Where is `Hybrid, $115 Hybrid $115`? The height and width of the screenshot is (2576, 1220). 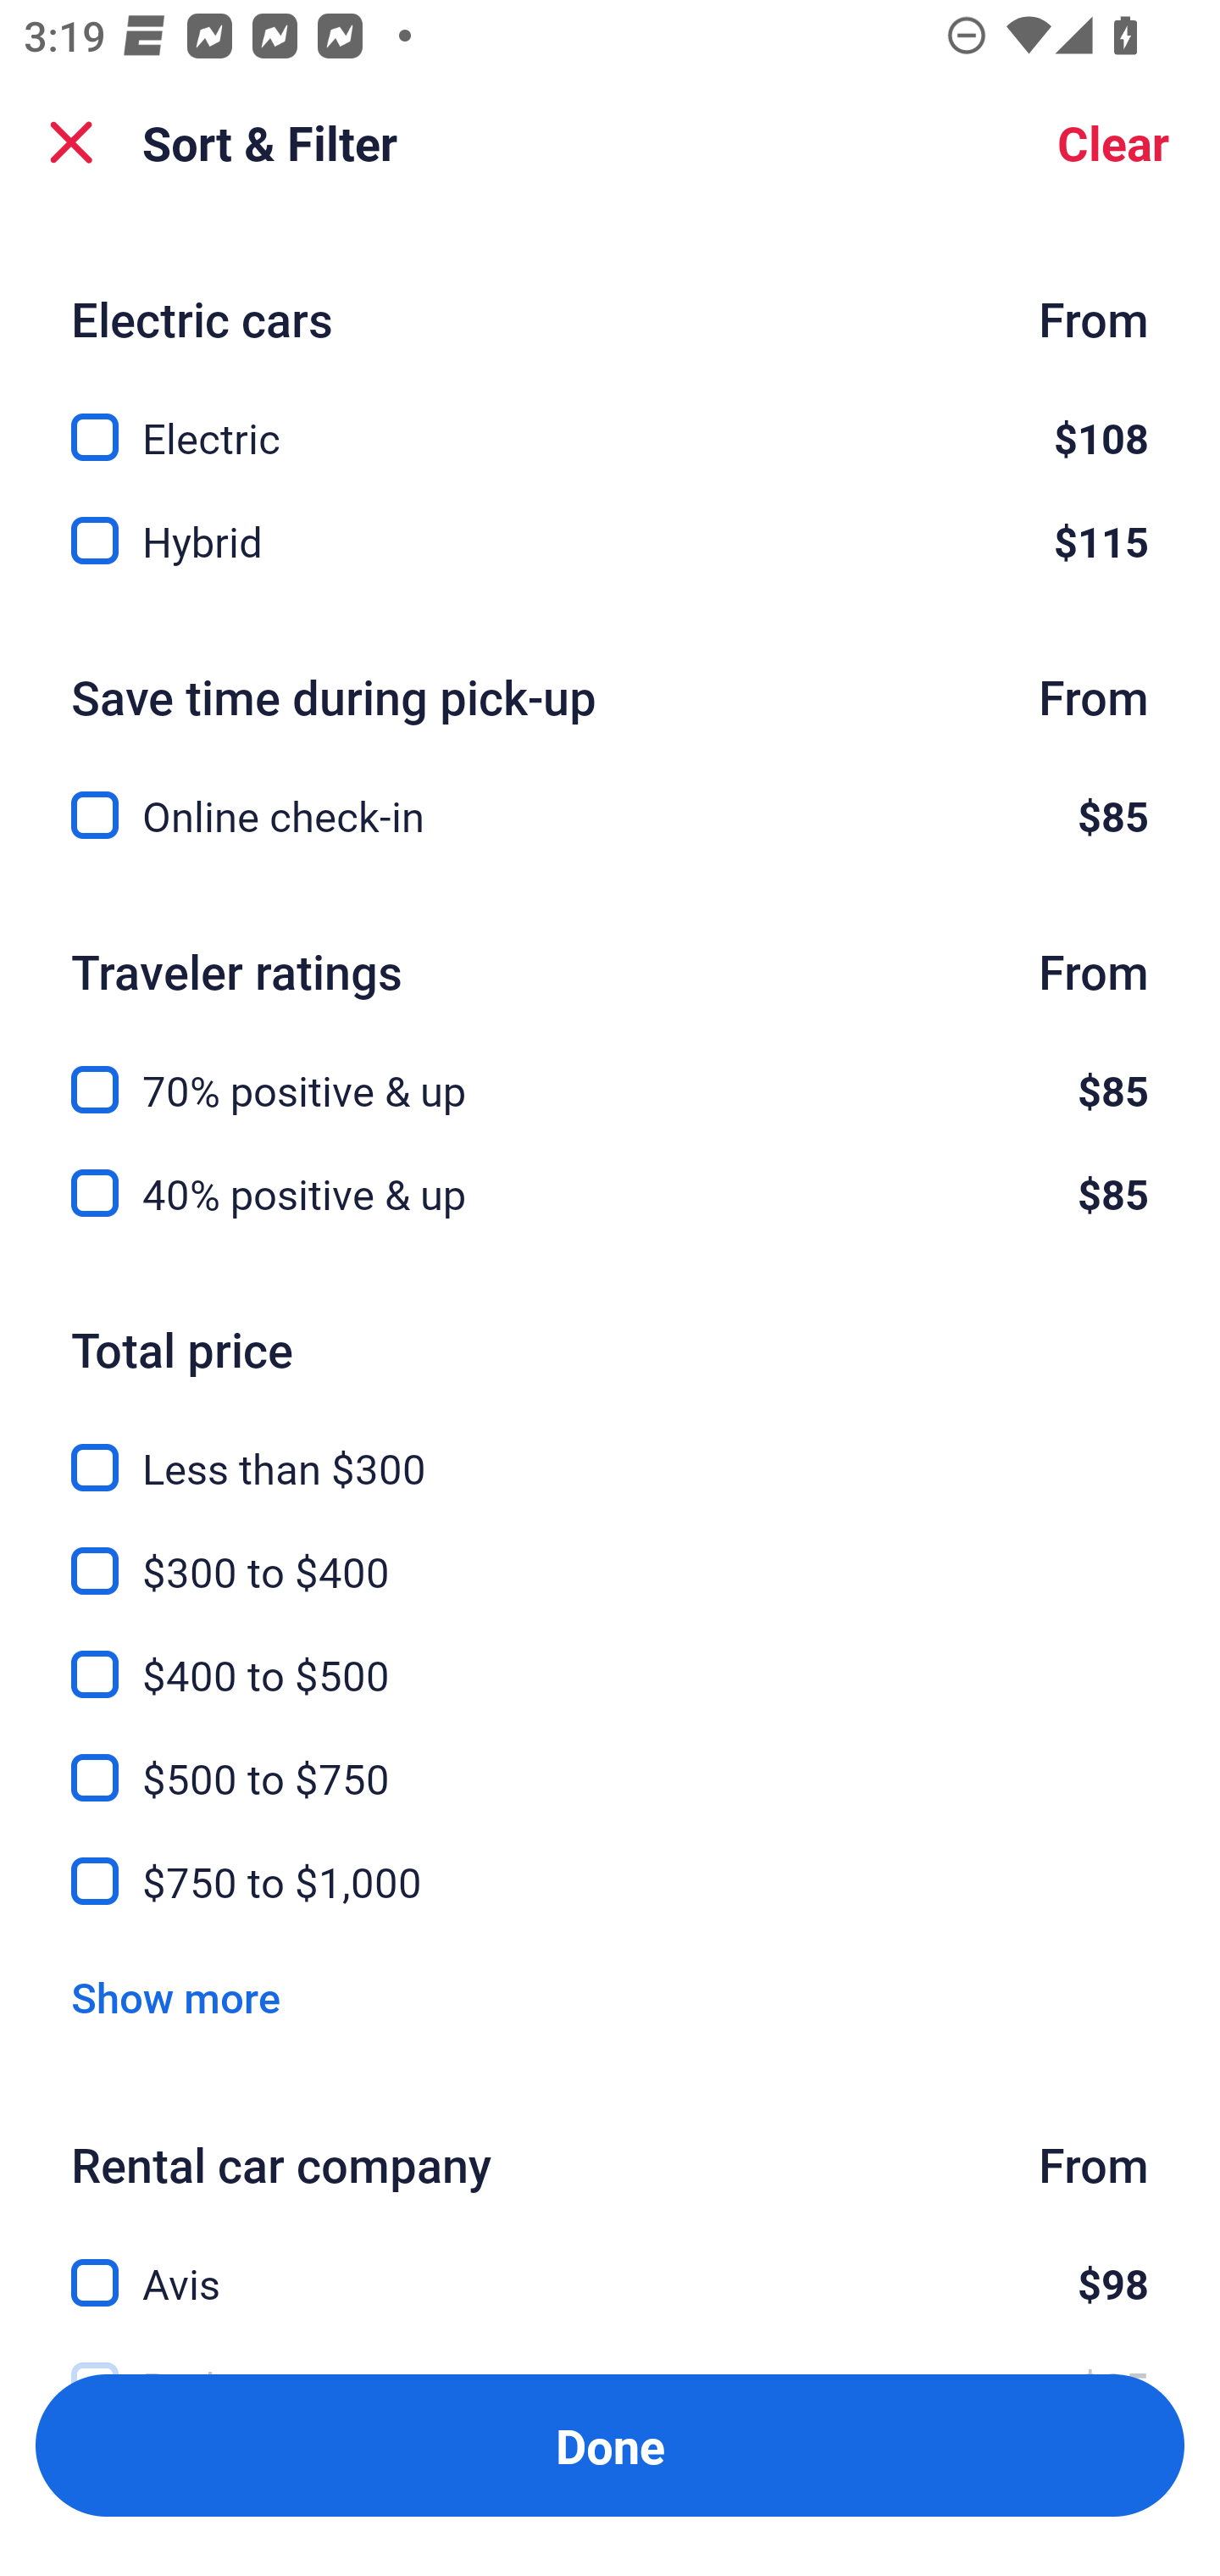 Hybrid, $115 Hybrid $115 is located at coordinates (610, 542).